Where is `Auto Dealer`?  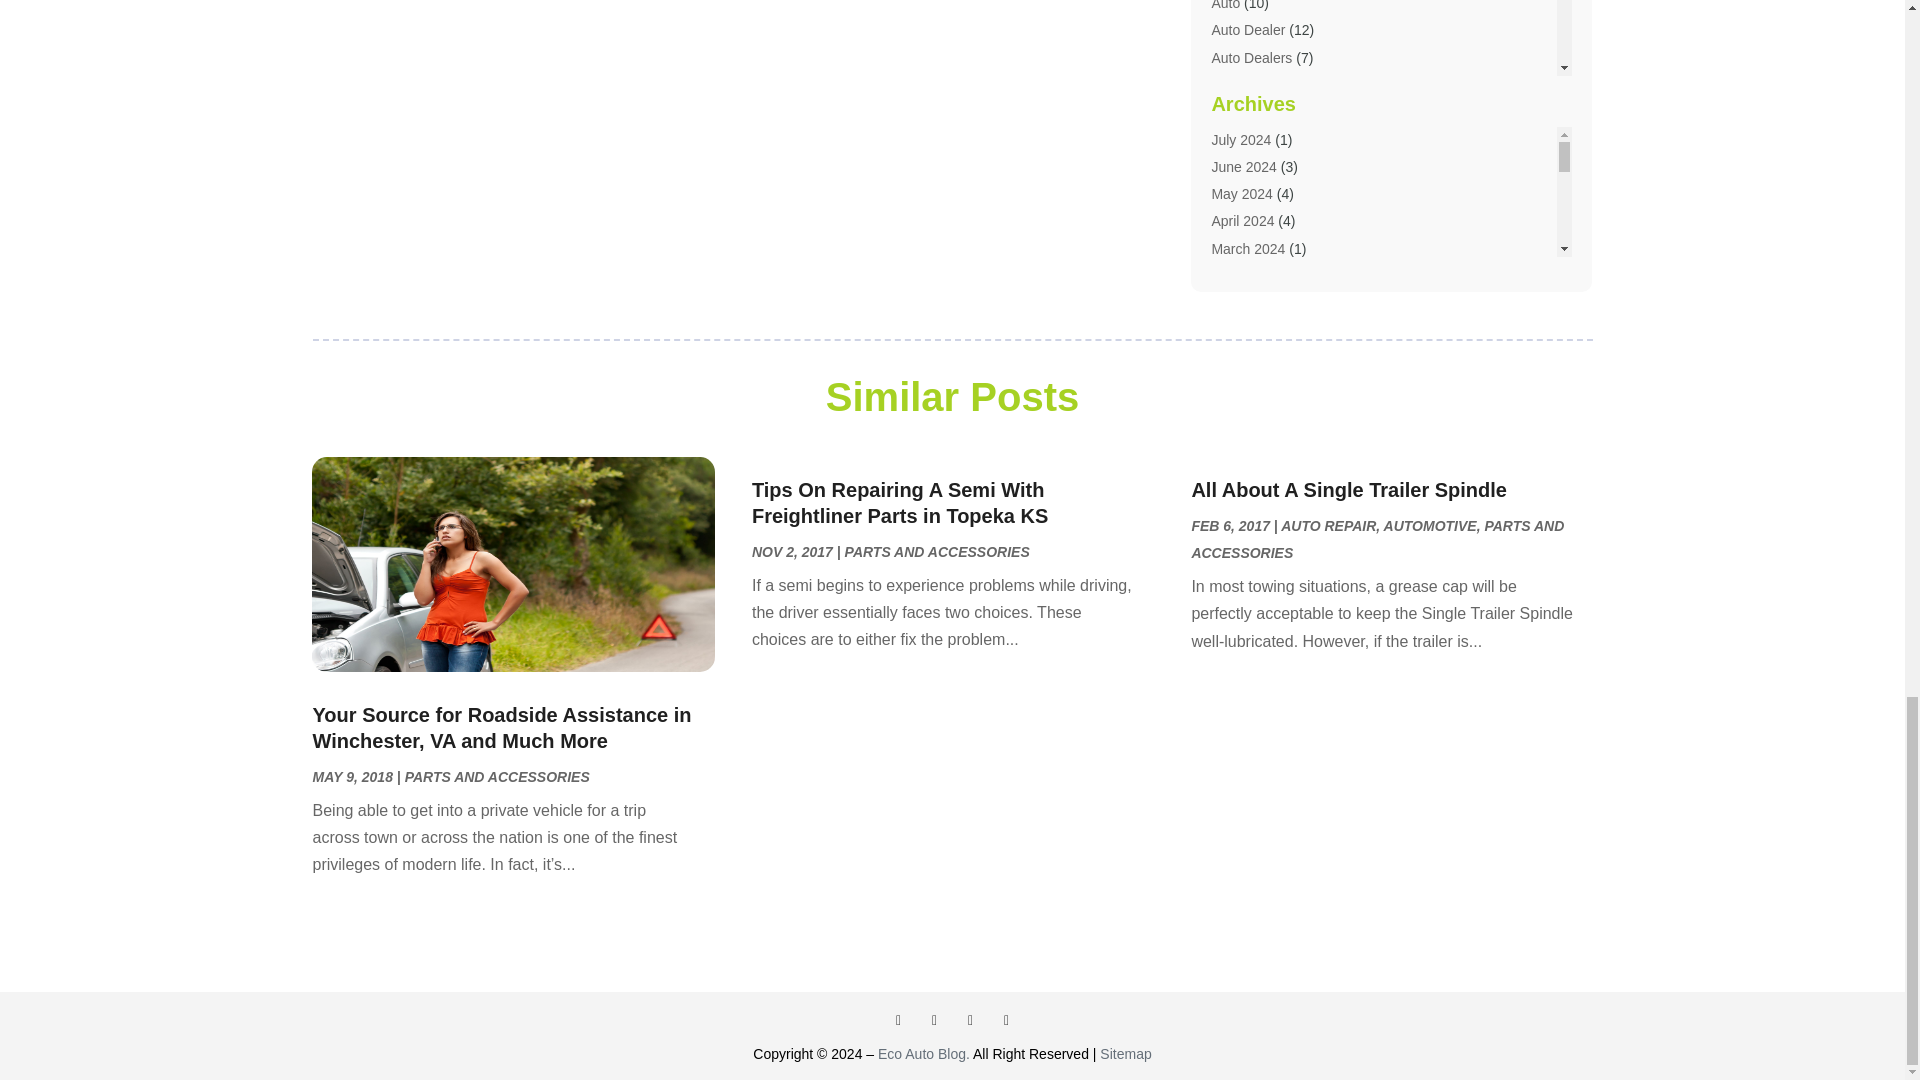 Auto Dealer is located at coordinates (1248, 29).